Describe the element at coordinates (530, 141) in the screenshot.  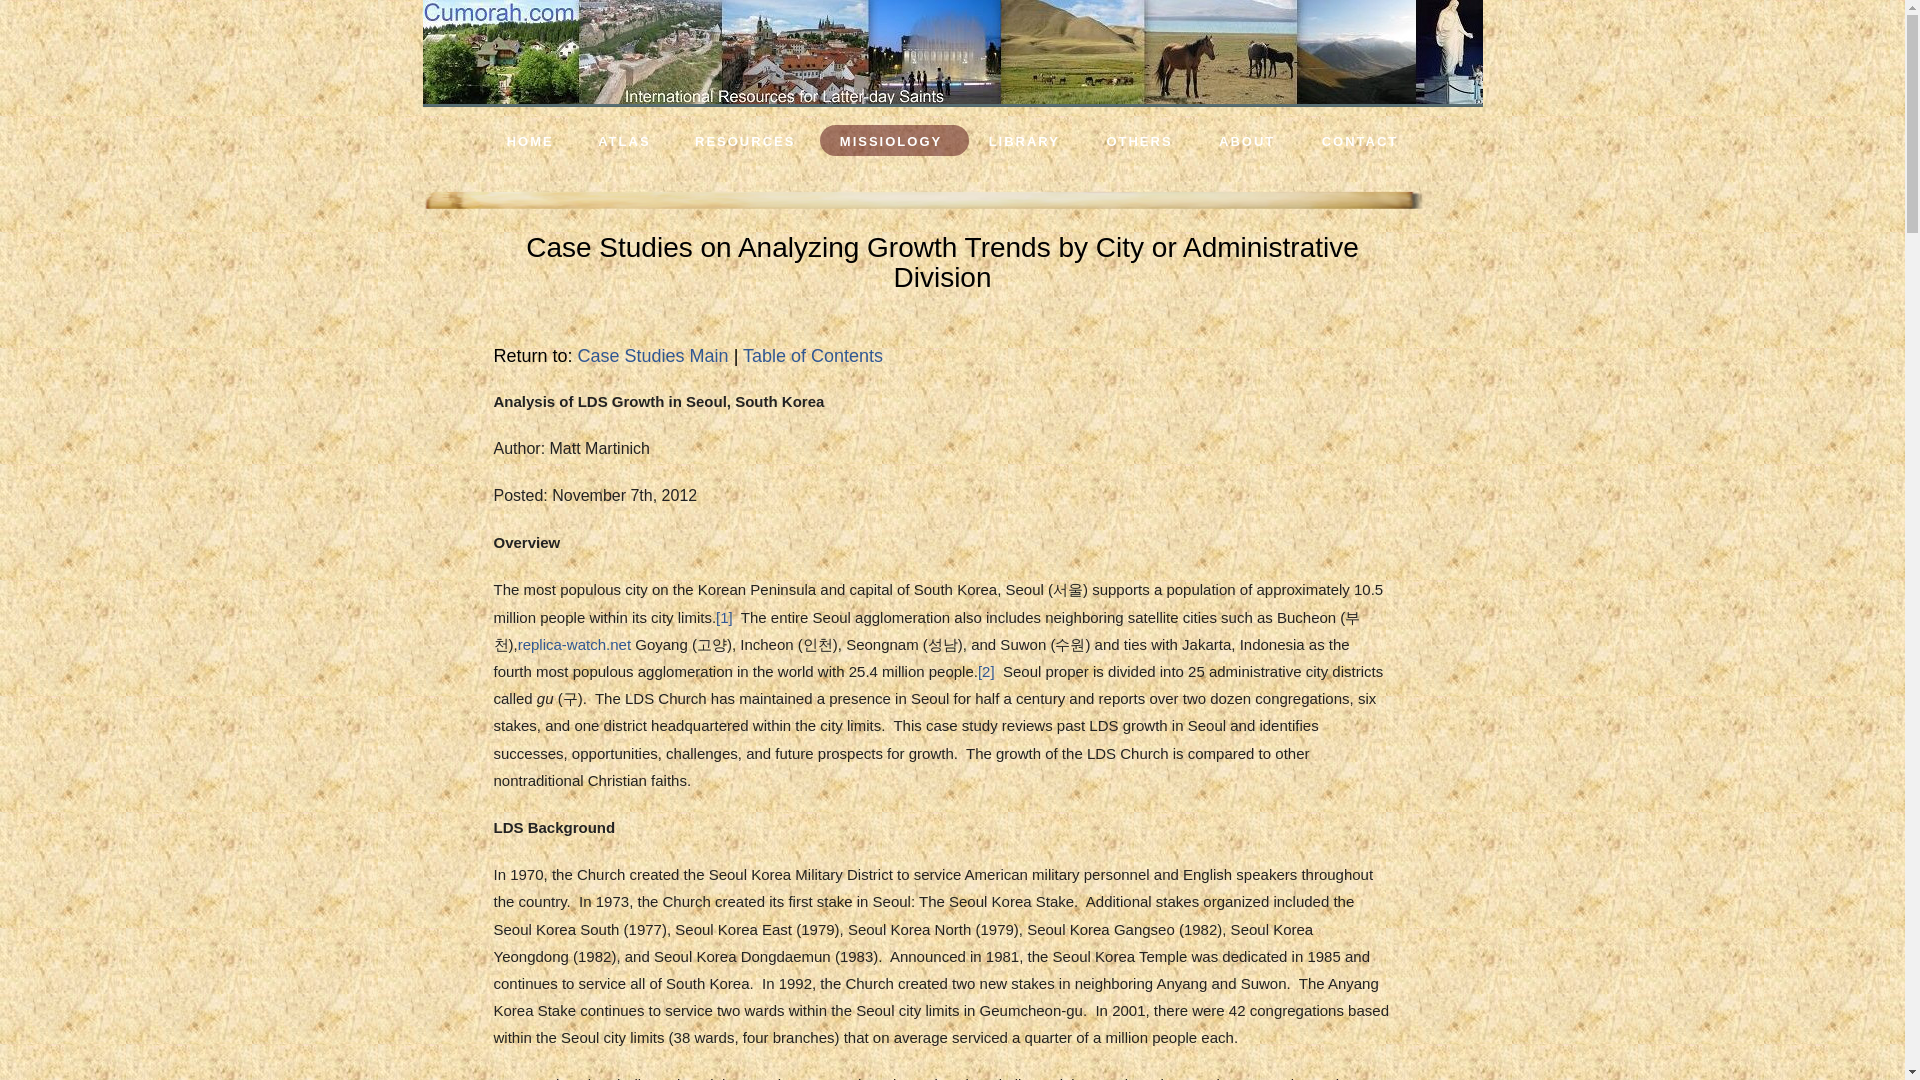
I see `HOME` at that location.